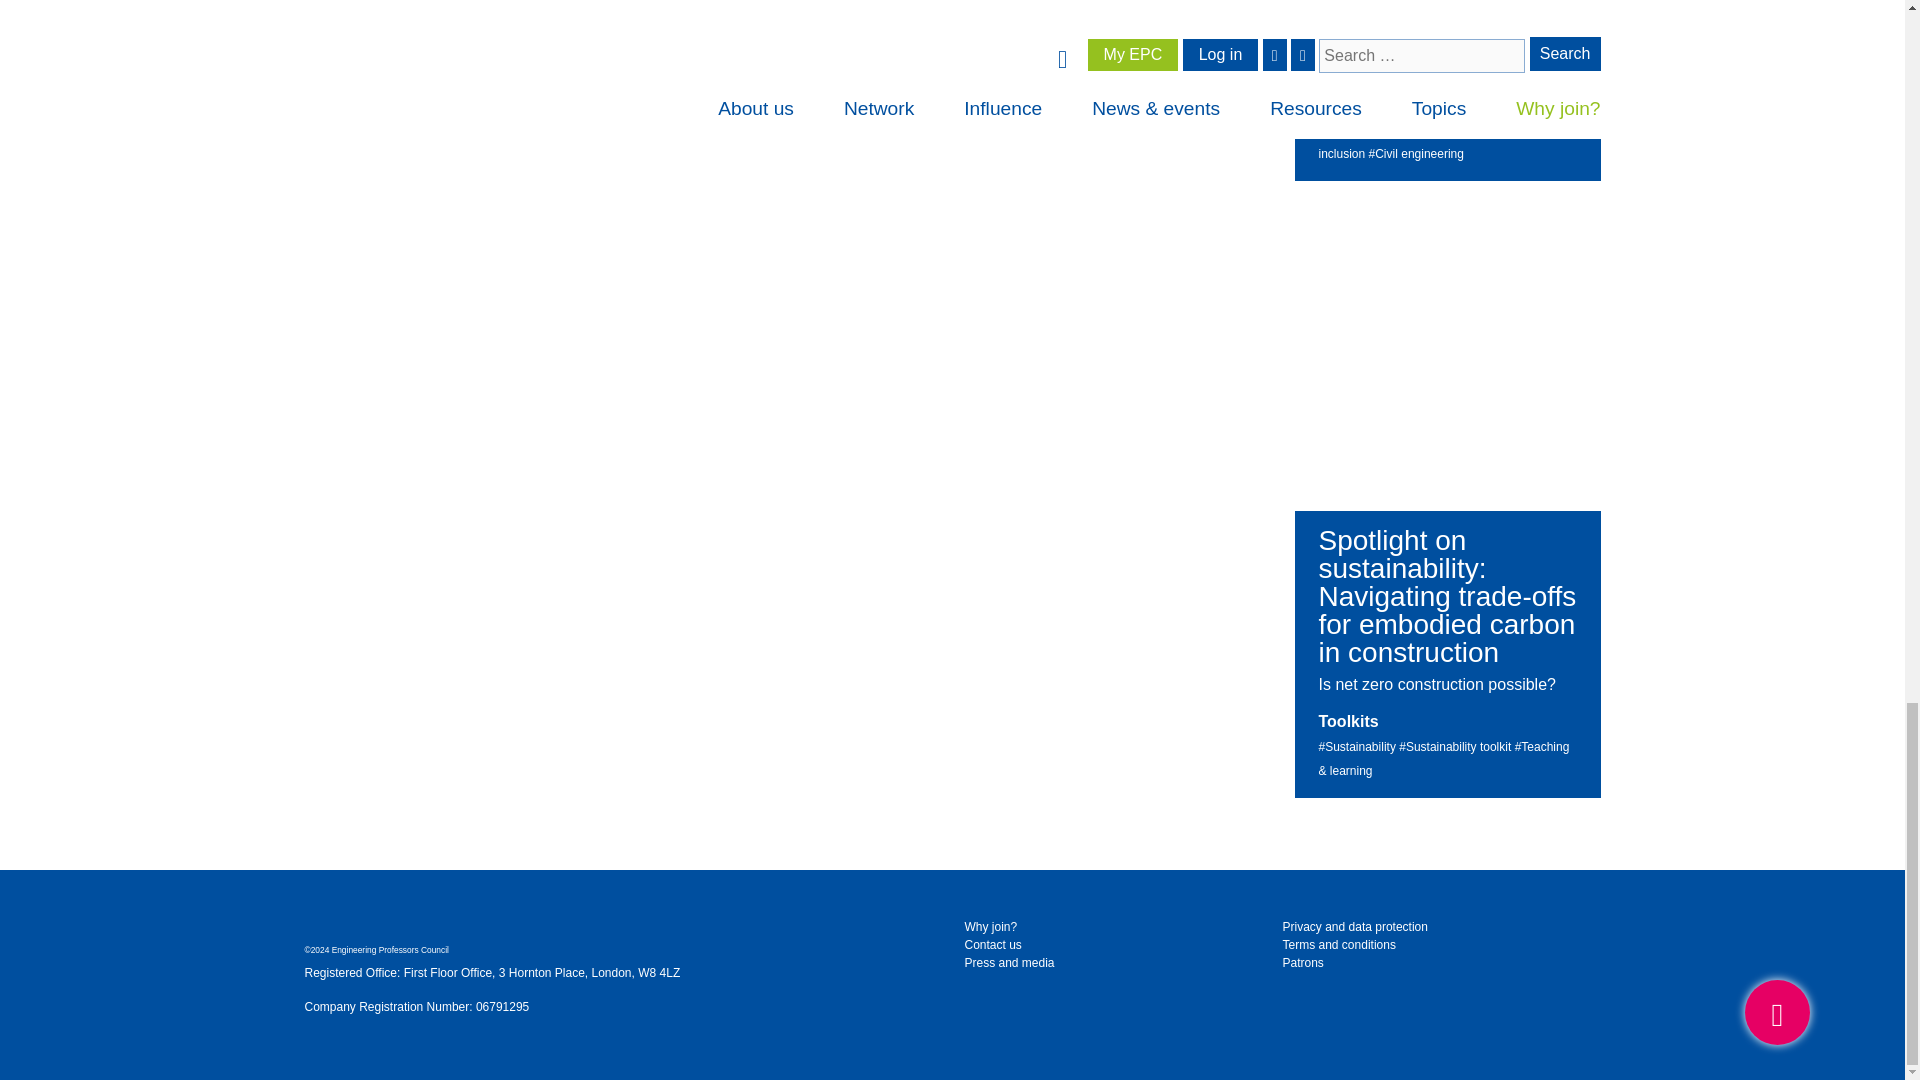 This screenshot has width=1920, height=1080. I want to click on Privacy and data protection, so click(1354, 927).